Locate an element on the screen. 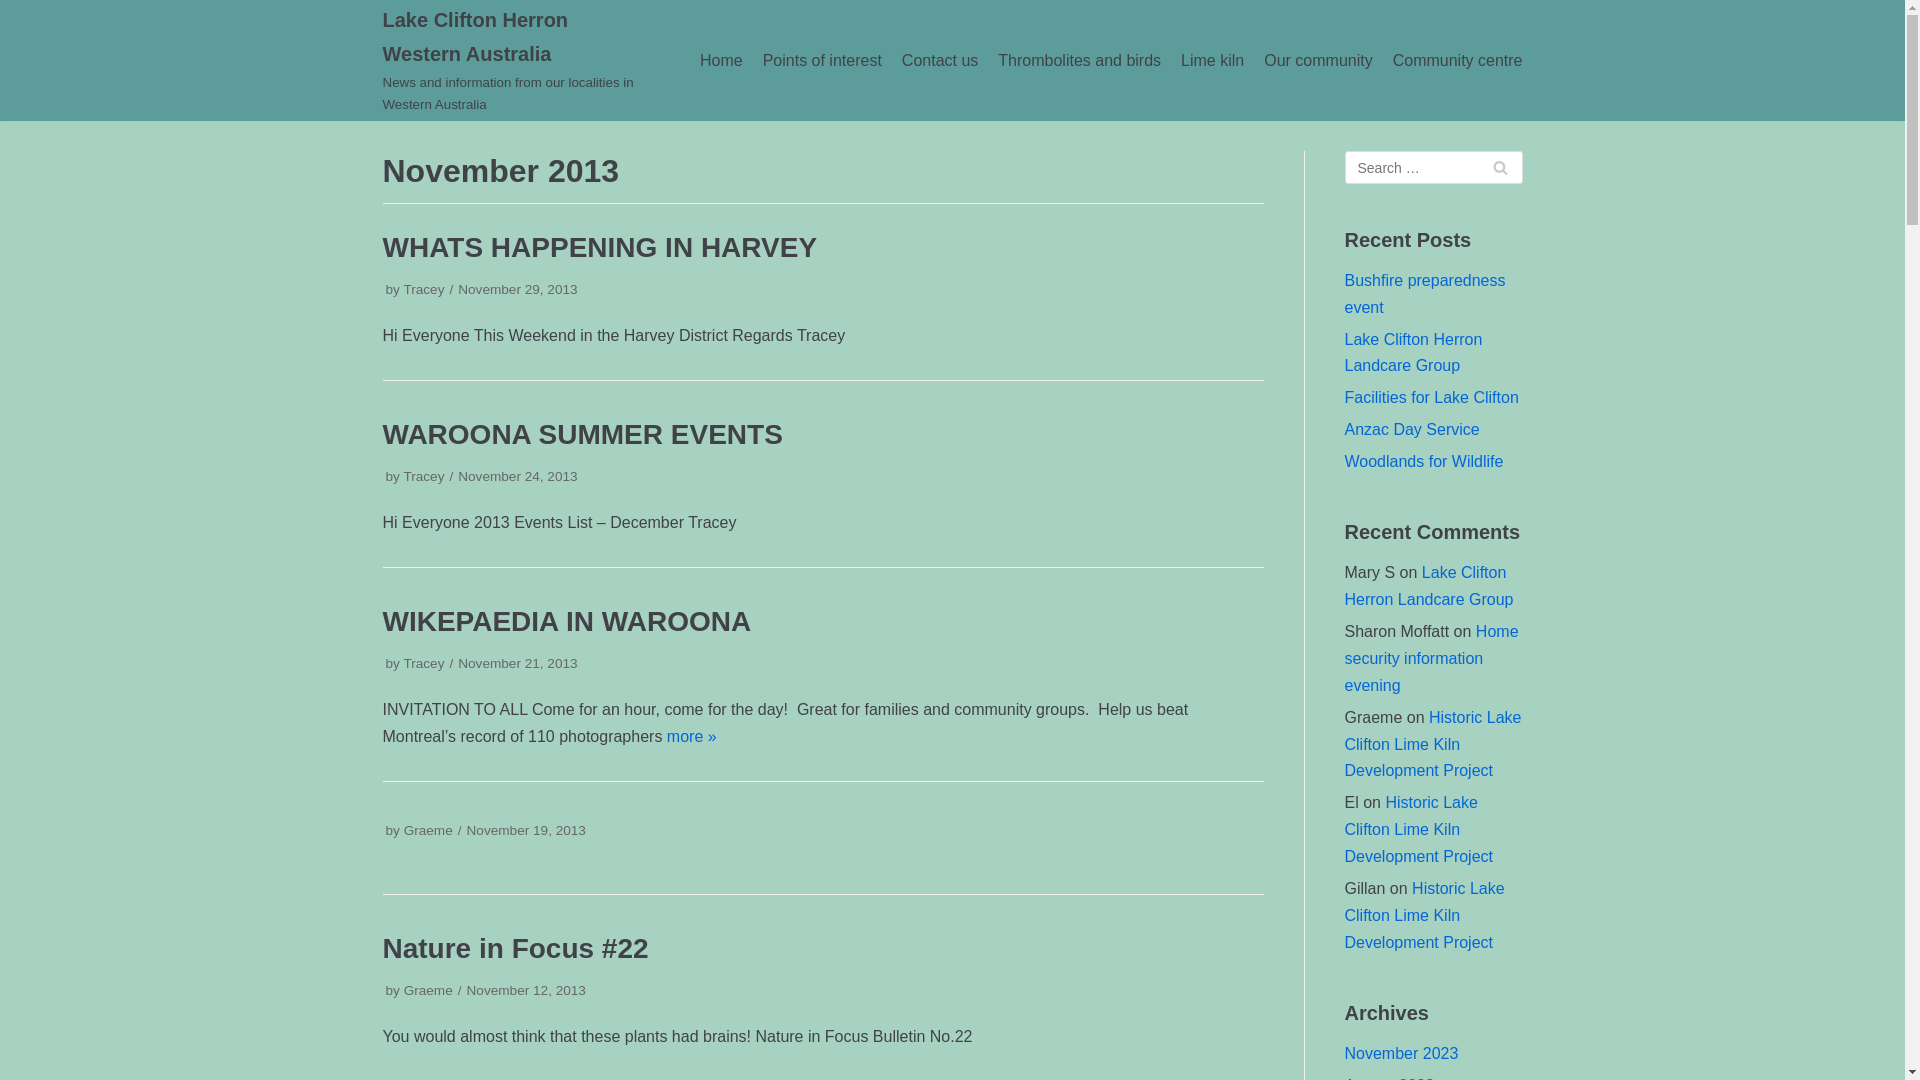  Anzac Day Service is located at coordinates (1412, 430).